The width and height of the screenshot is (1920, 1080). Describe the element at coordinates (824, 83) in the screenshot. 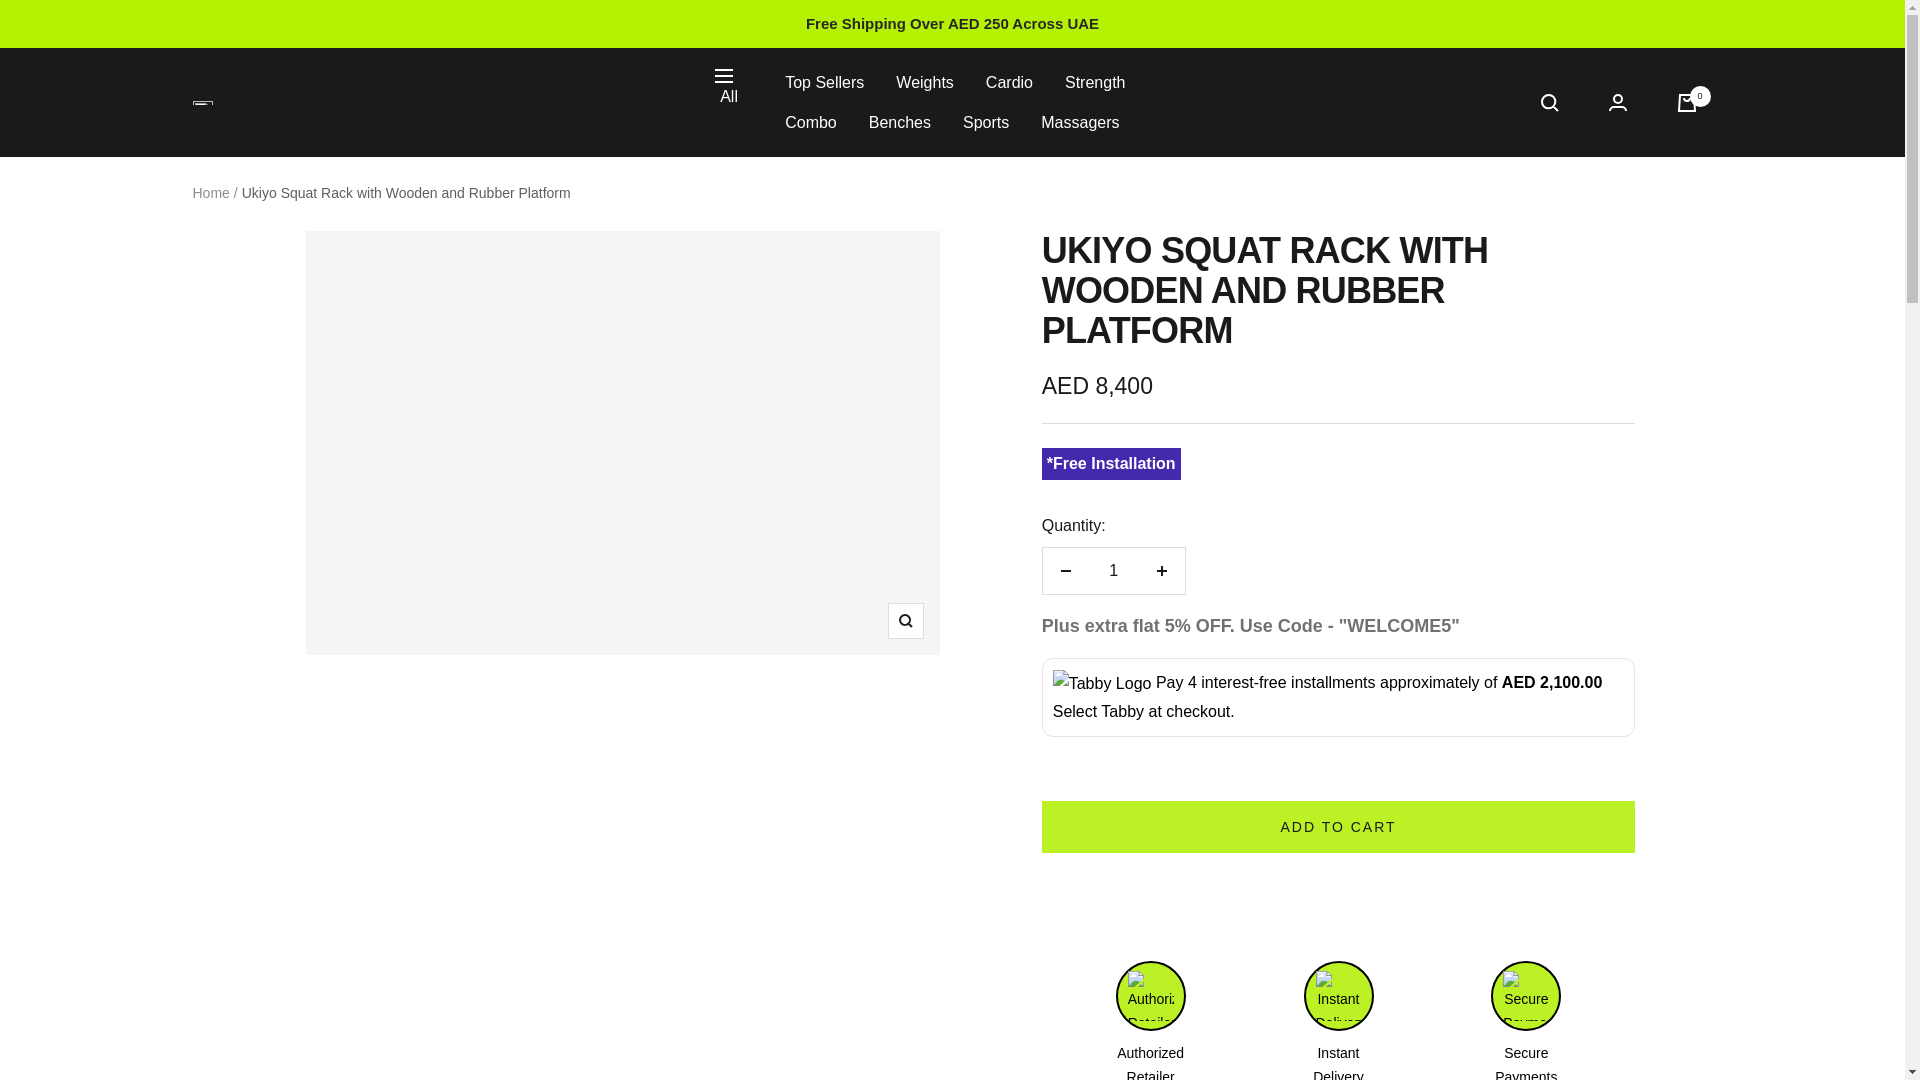

I see `Top Sellers` at that location.